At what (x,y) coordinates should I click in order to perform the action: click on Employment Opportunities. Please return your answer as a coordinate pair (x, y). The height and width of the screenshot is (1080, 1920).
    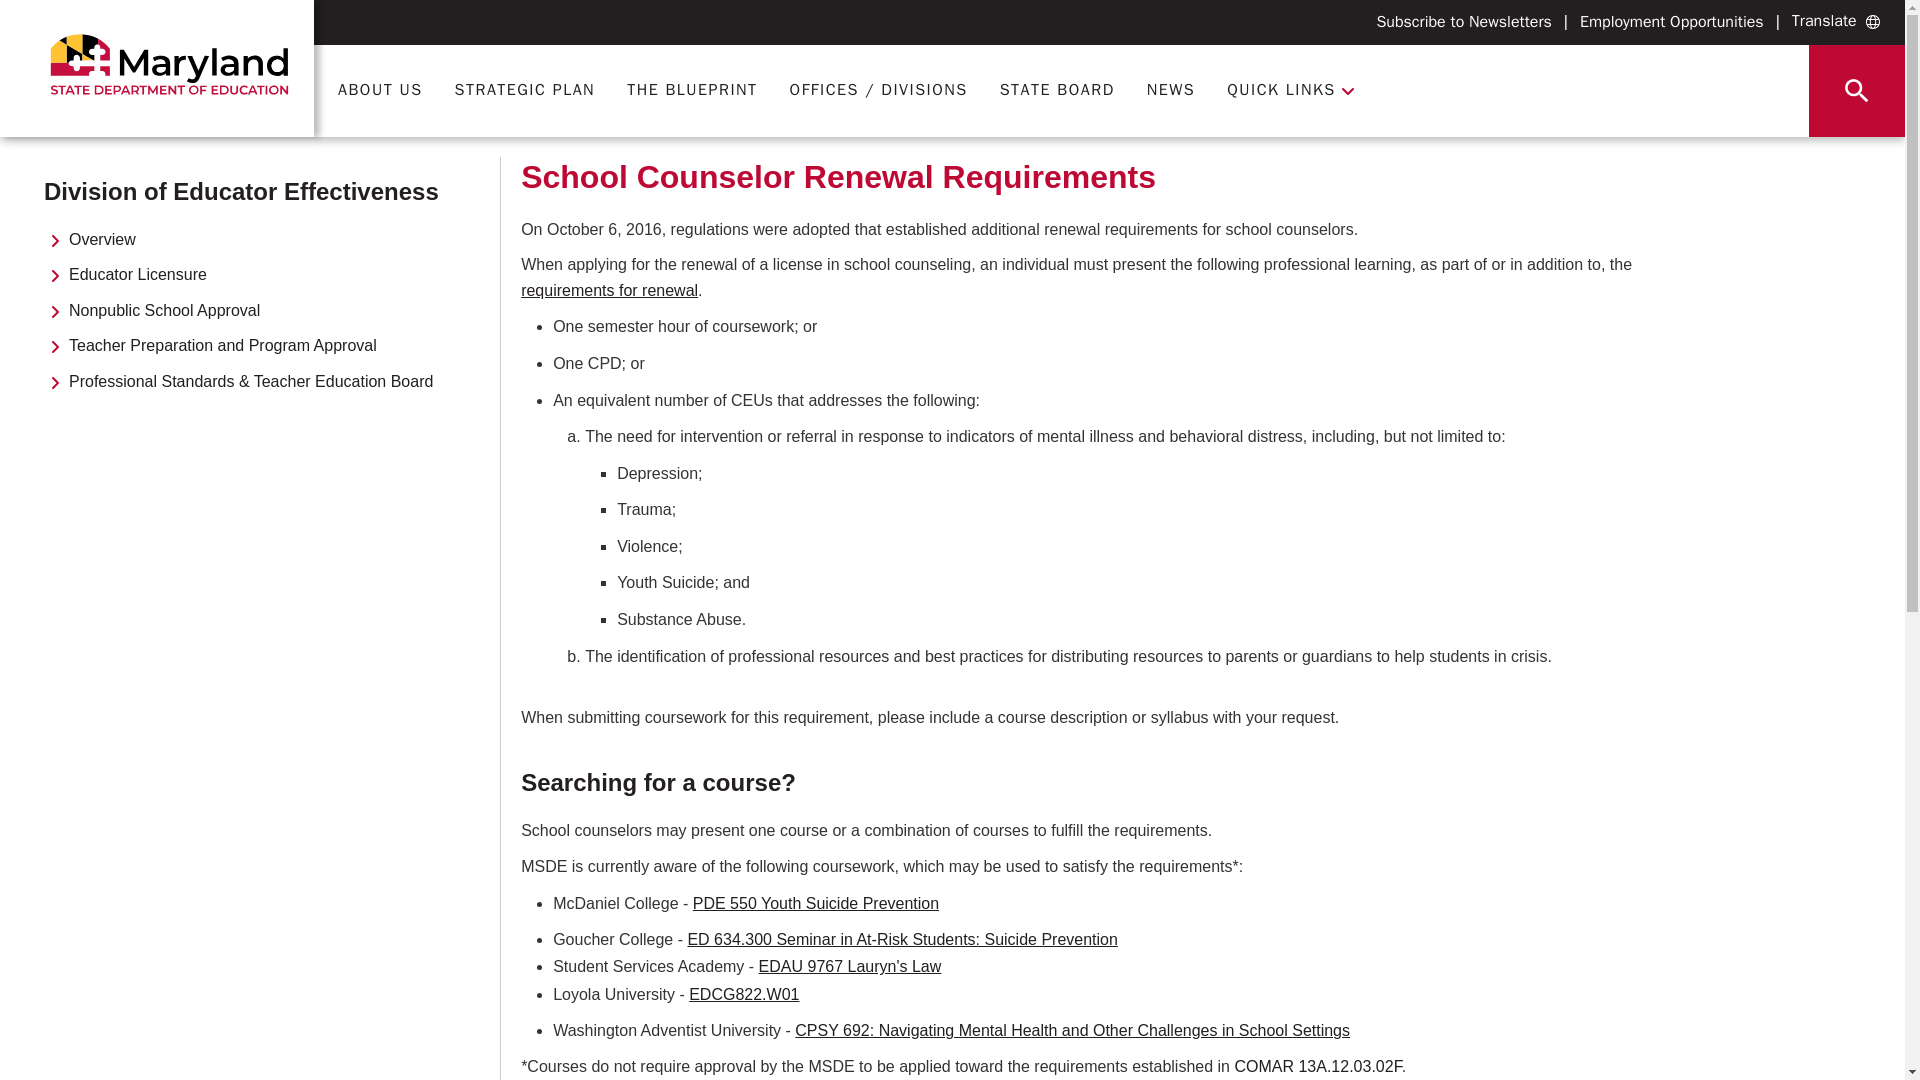
    Looking at the image, I should click on (1672, 22).